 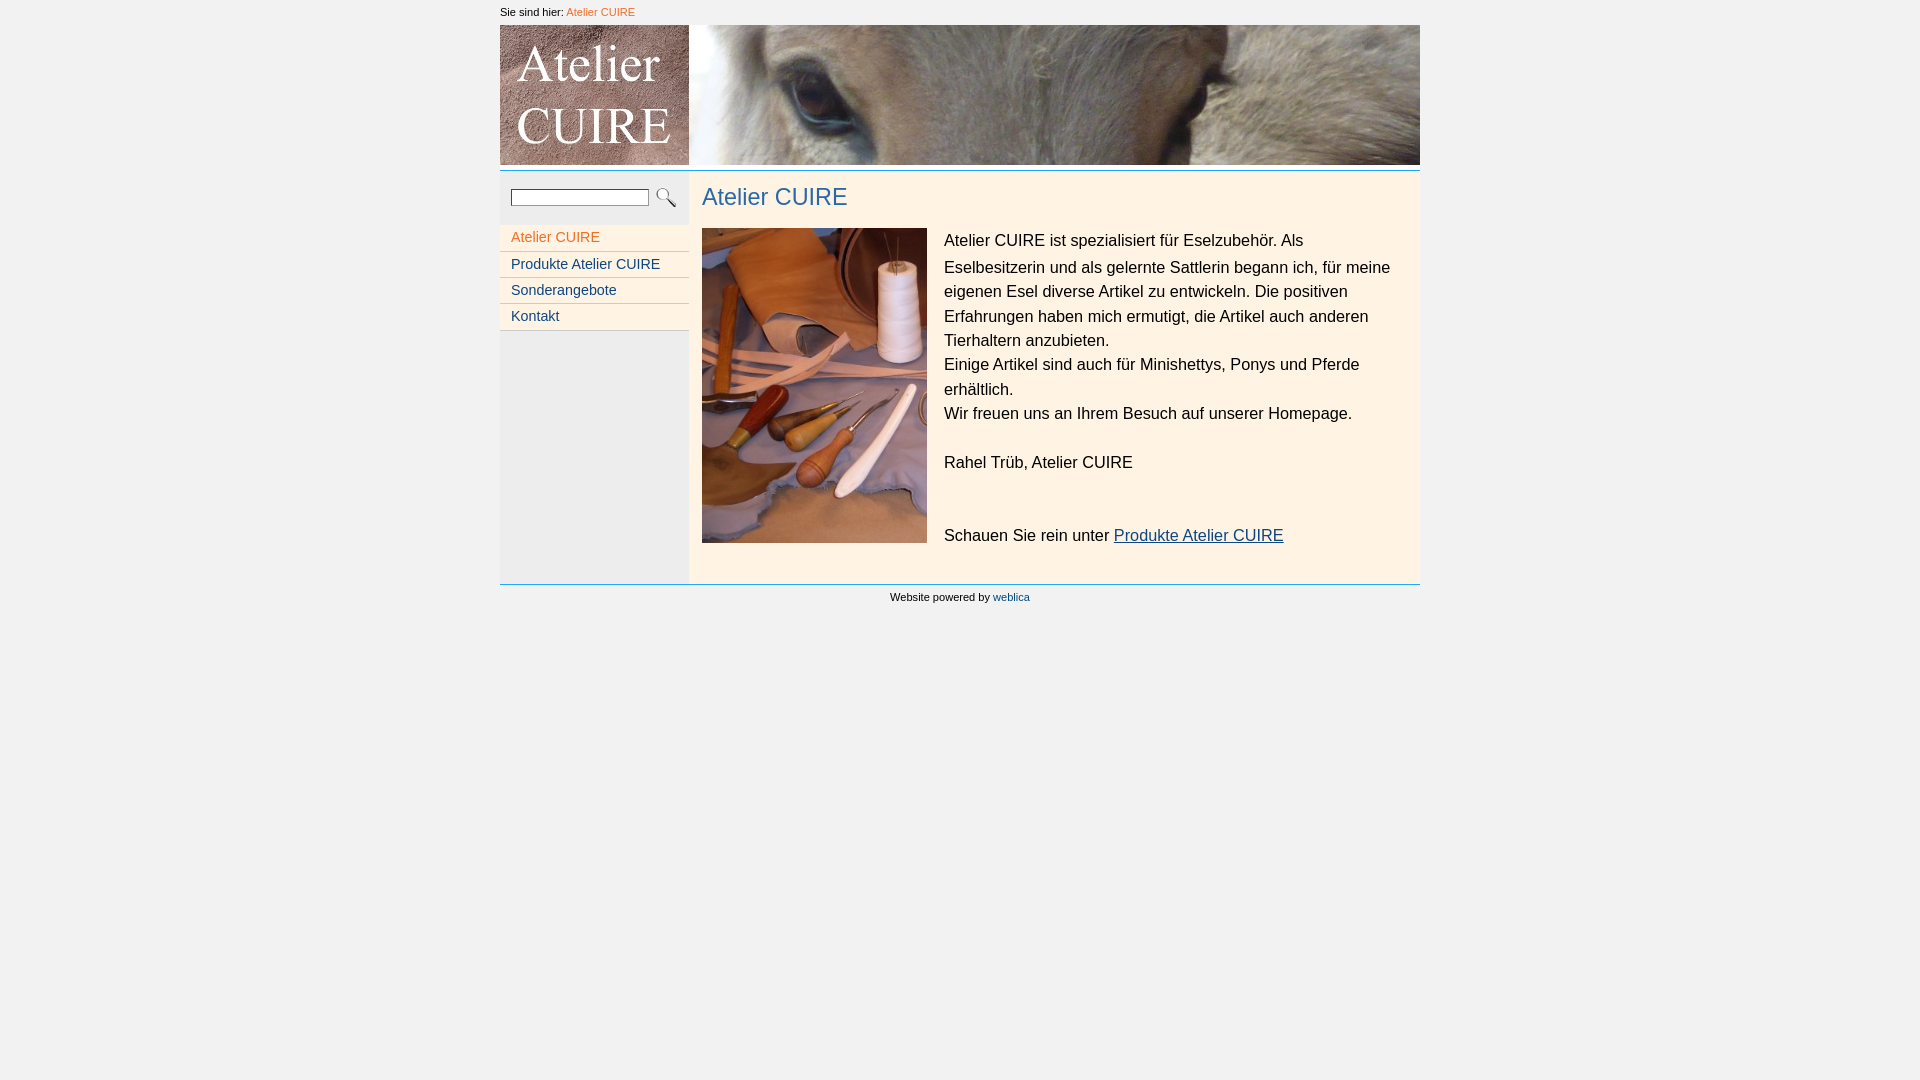 What do you see at coordinates (1012, 597) in the screenshot?
I see `weblica` at bounding box center [1012, 597].